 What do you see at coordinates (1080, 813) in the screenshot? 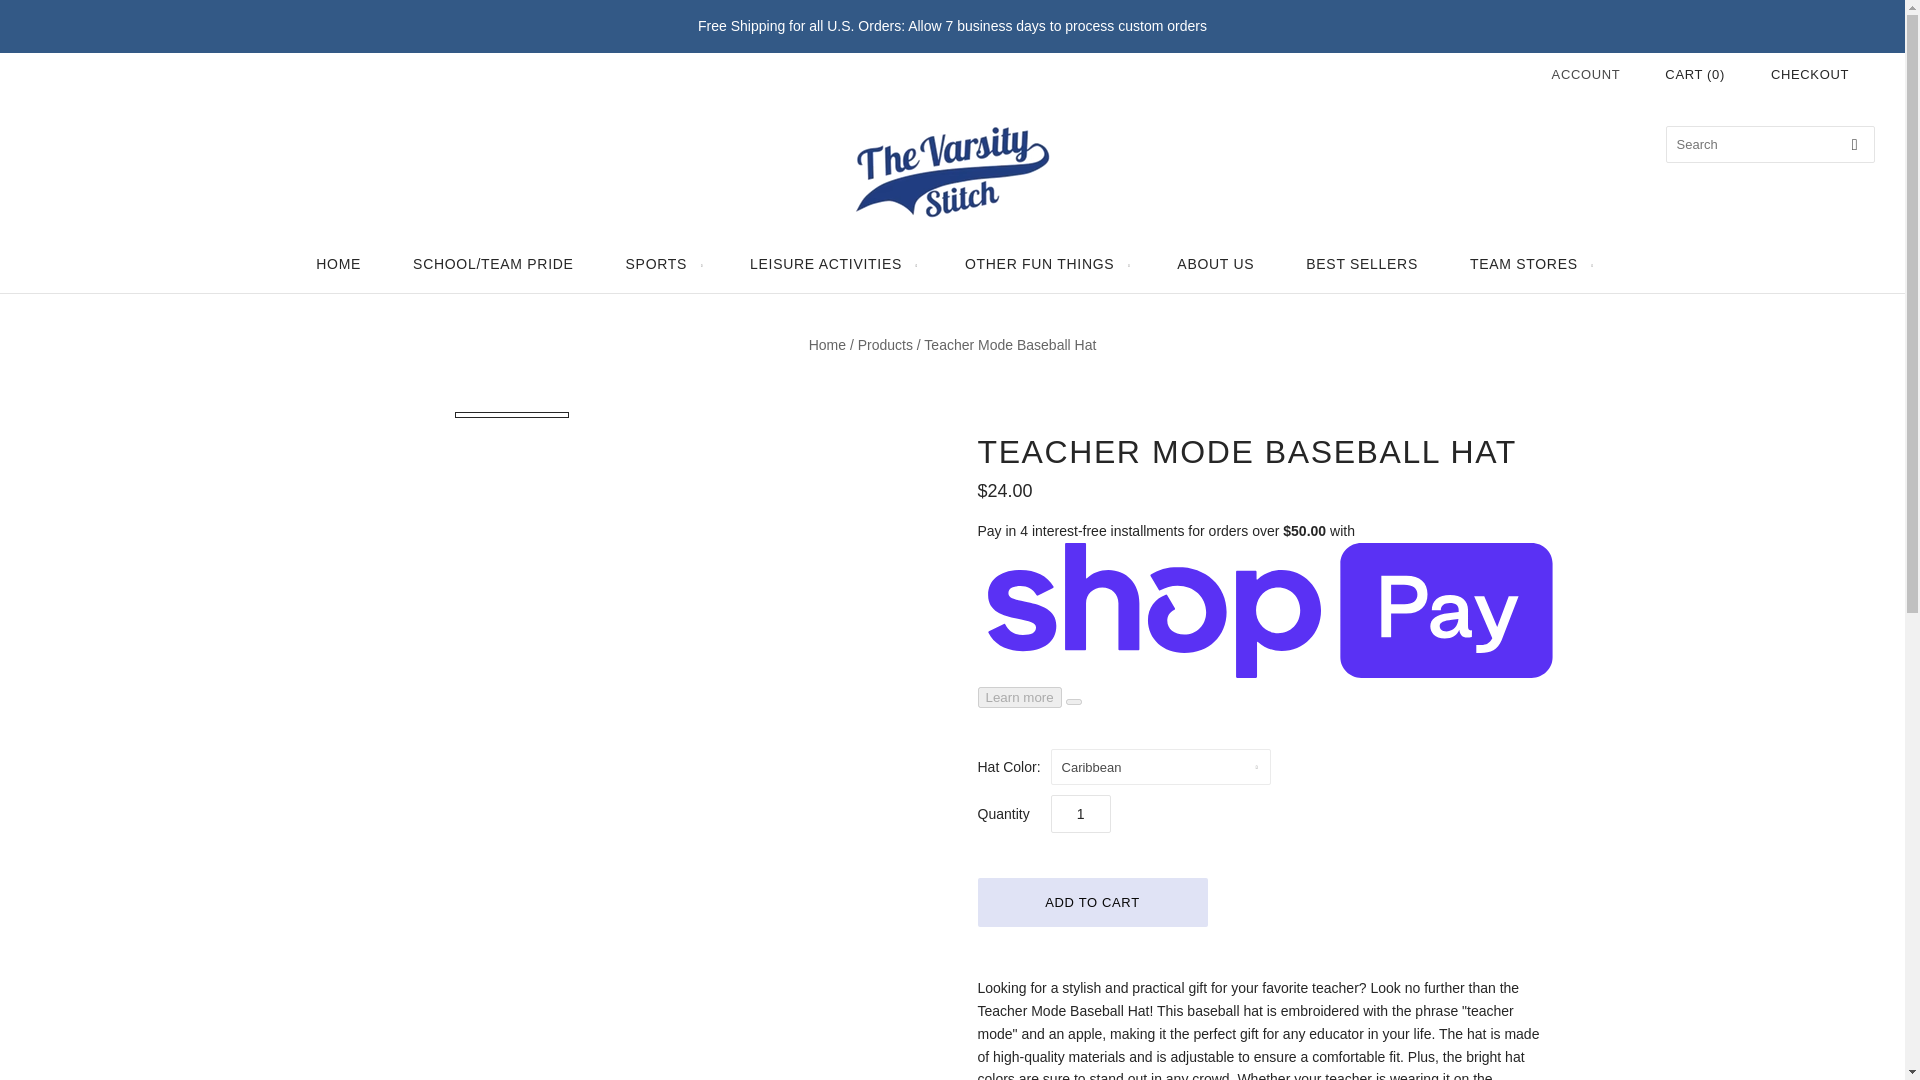
I see `1` at bounding box center [1080, 813].